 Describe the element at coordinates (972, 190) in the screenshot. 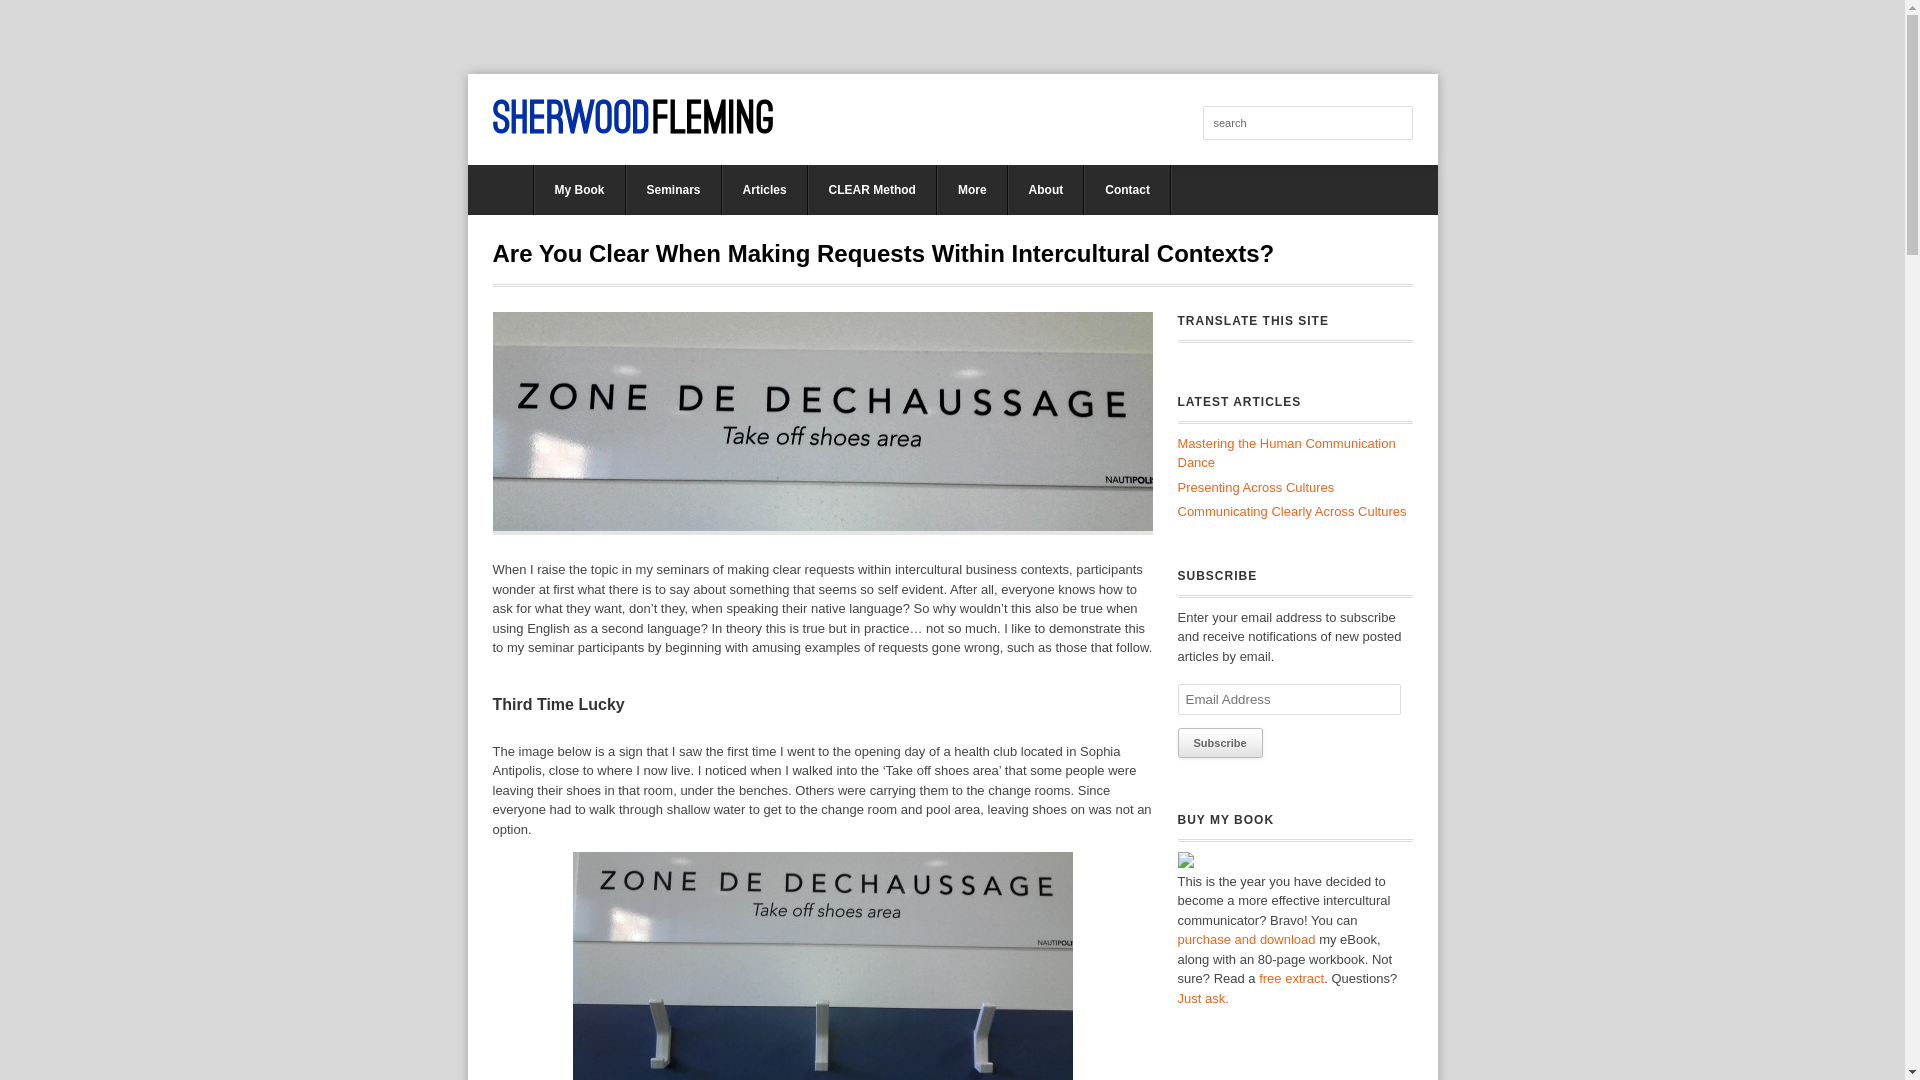

I see `More` at that location.